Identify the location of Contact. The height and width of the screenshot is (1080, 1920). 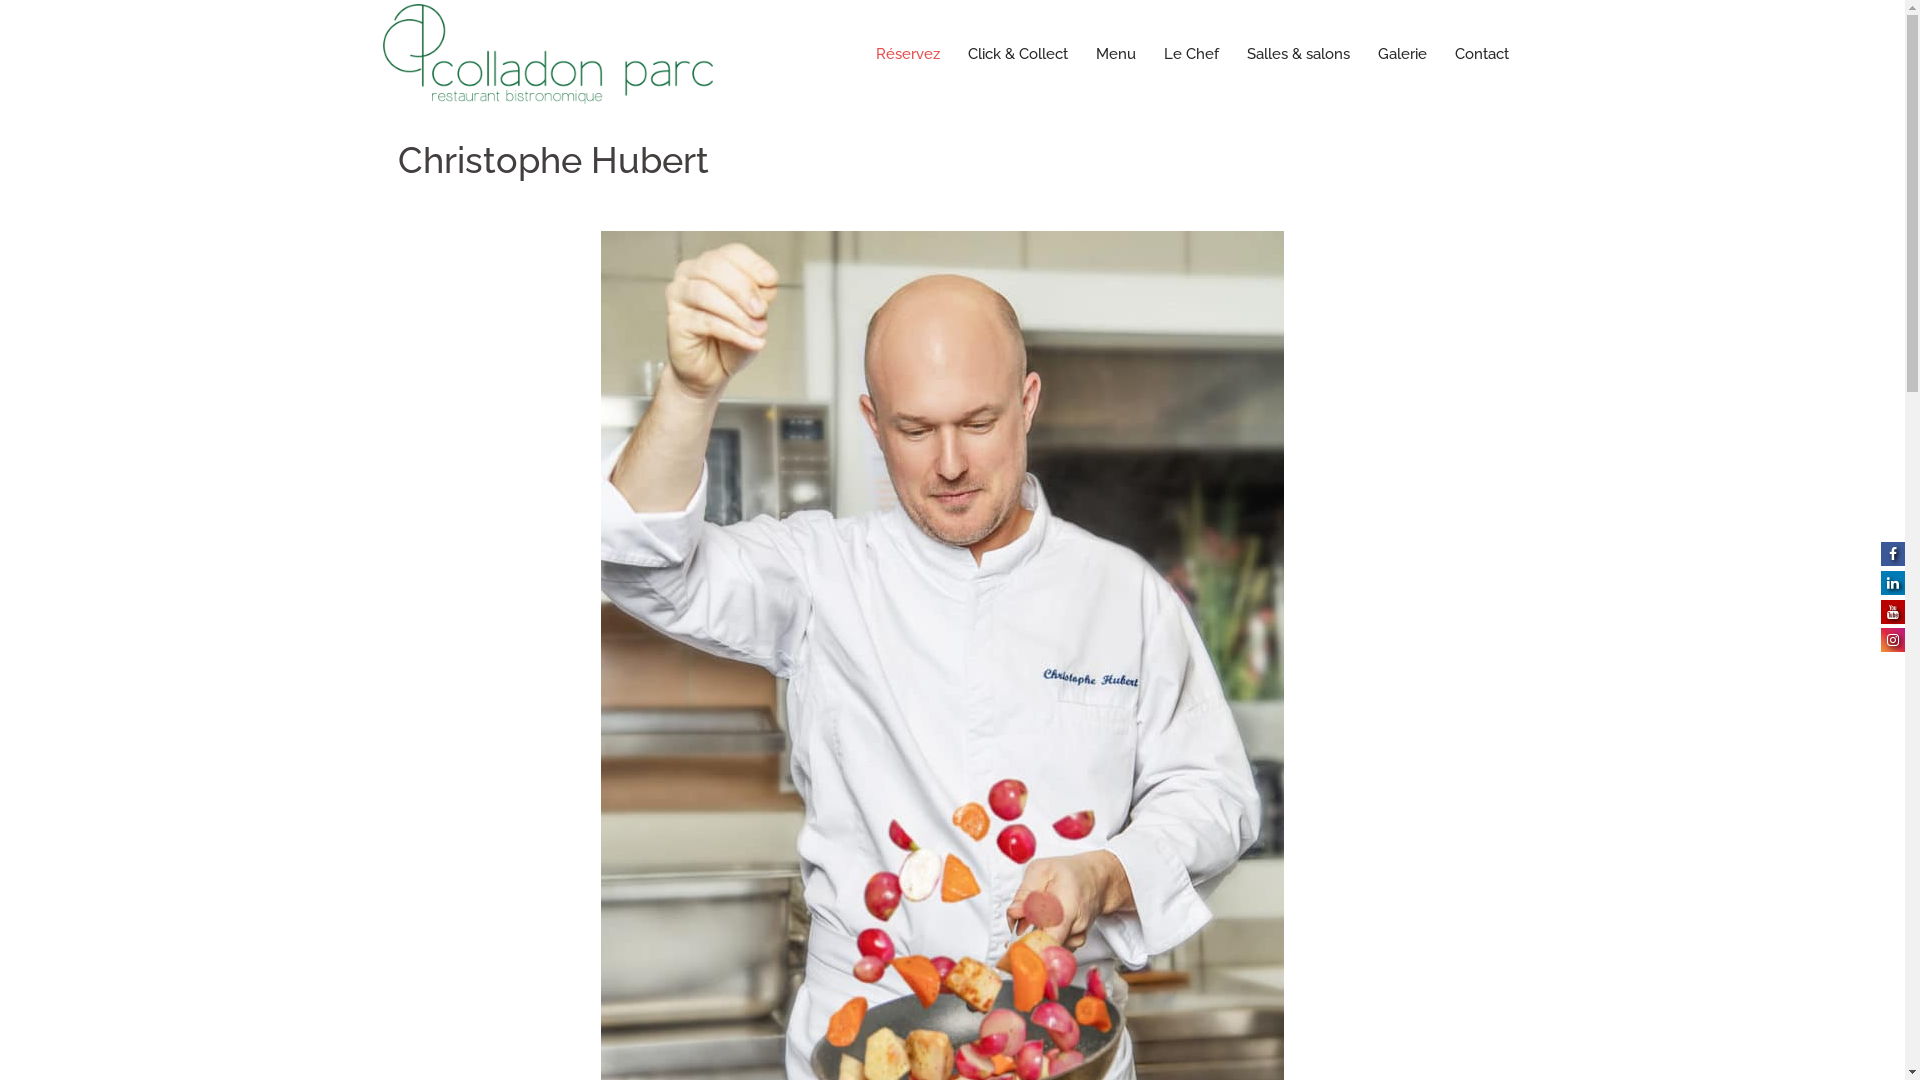
(1481, 54).